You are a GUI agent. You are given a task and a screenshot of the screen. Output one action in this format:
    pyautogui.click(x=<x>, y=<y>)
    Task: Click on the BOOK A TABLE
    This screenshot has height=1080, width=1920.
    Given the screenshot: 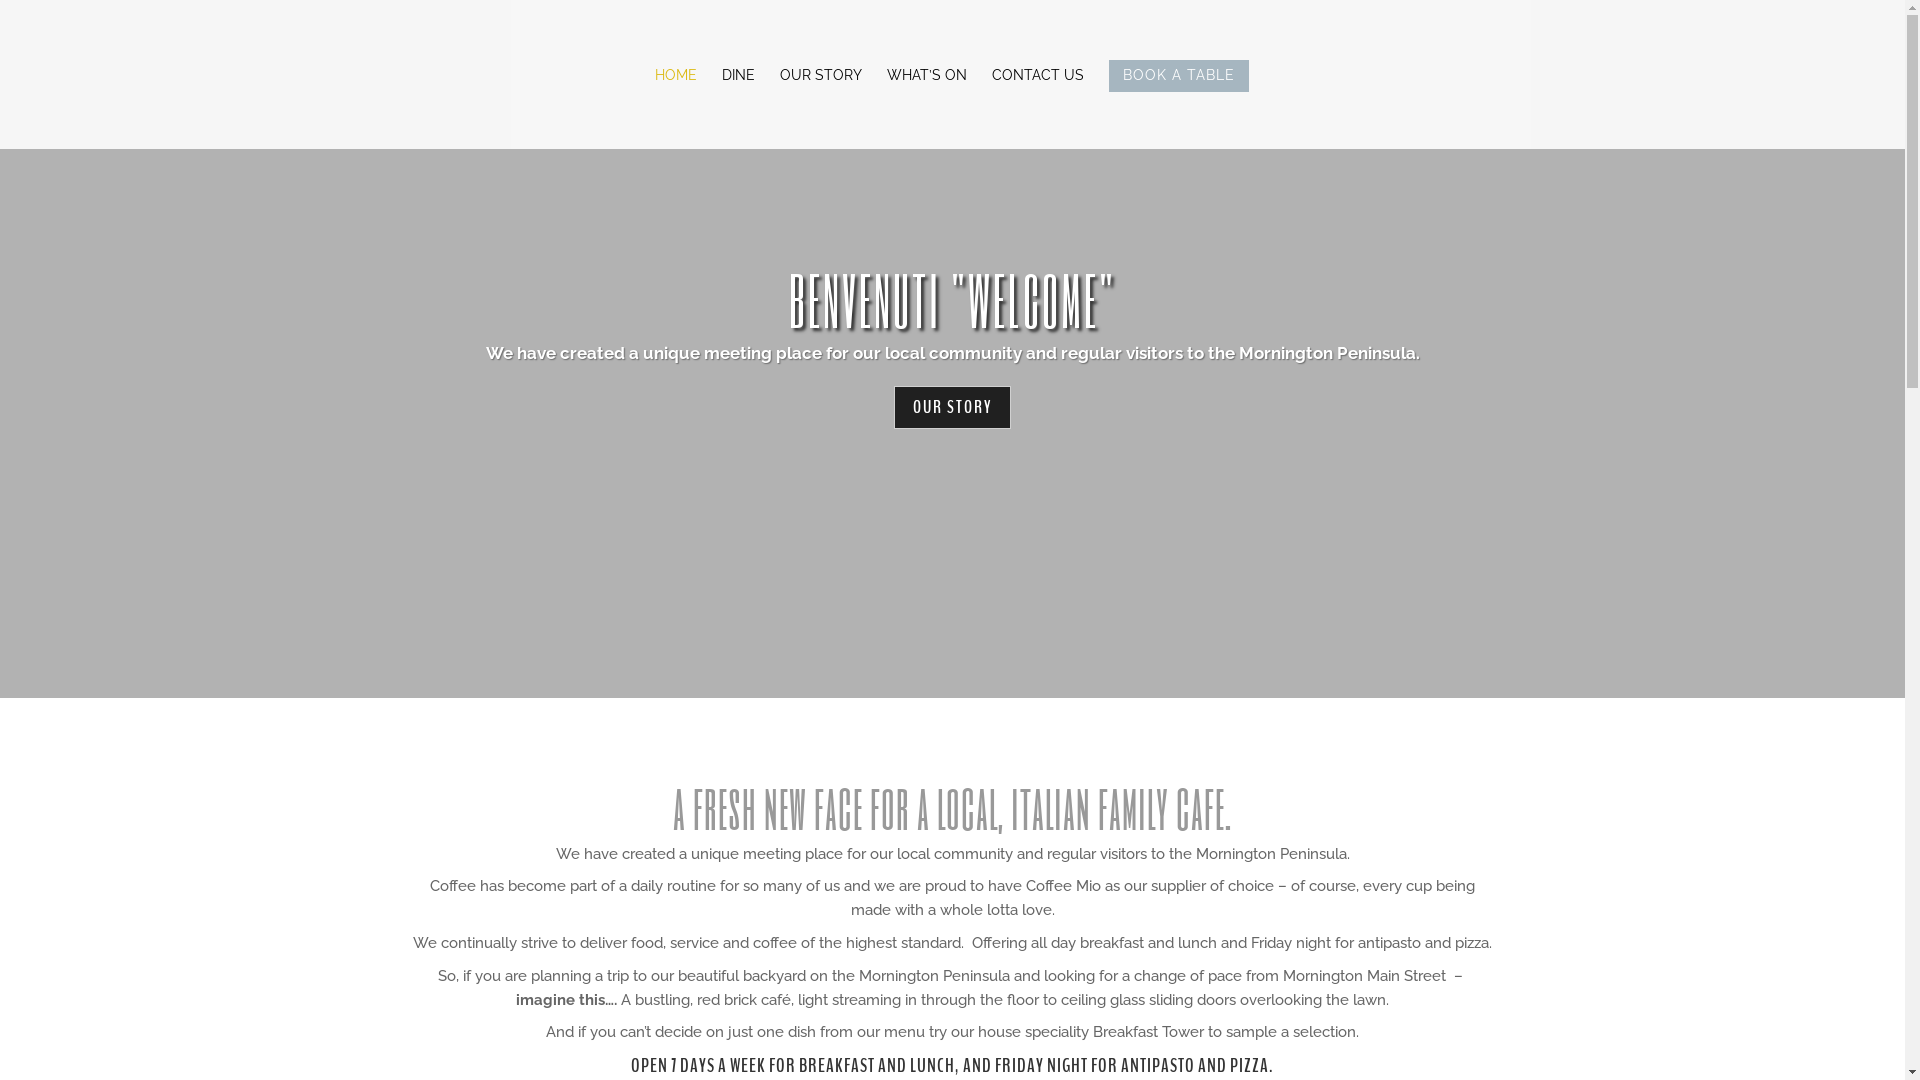 What is the action you would take?
    pyautogui.click(x=1178, y=104)
    